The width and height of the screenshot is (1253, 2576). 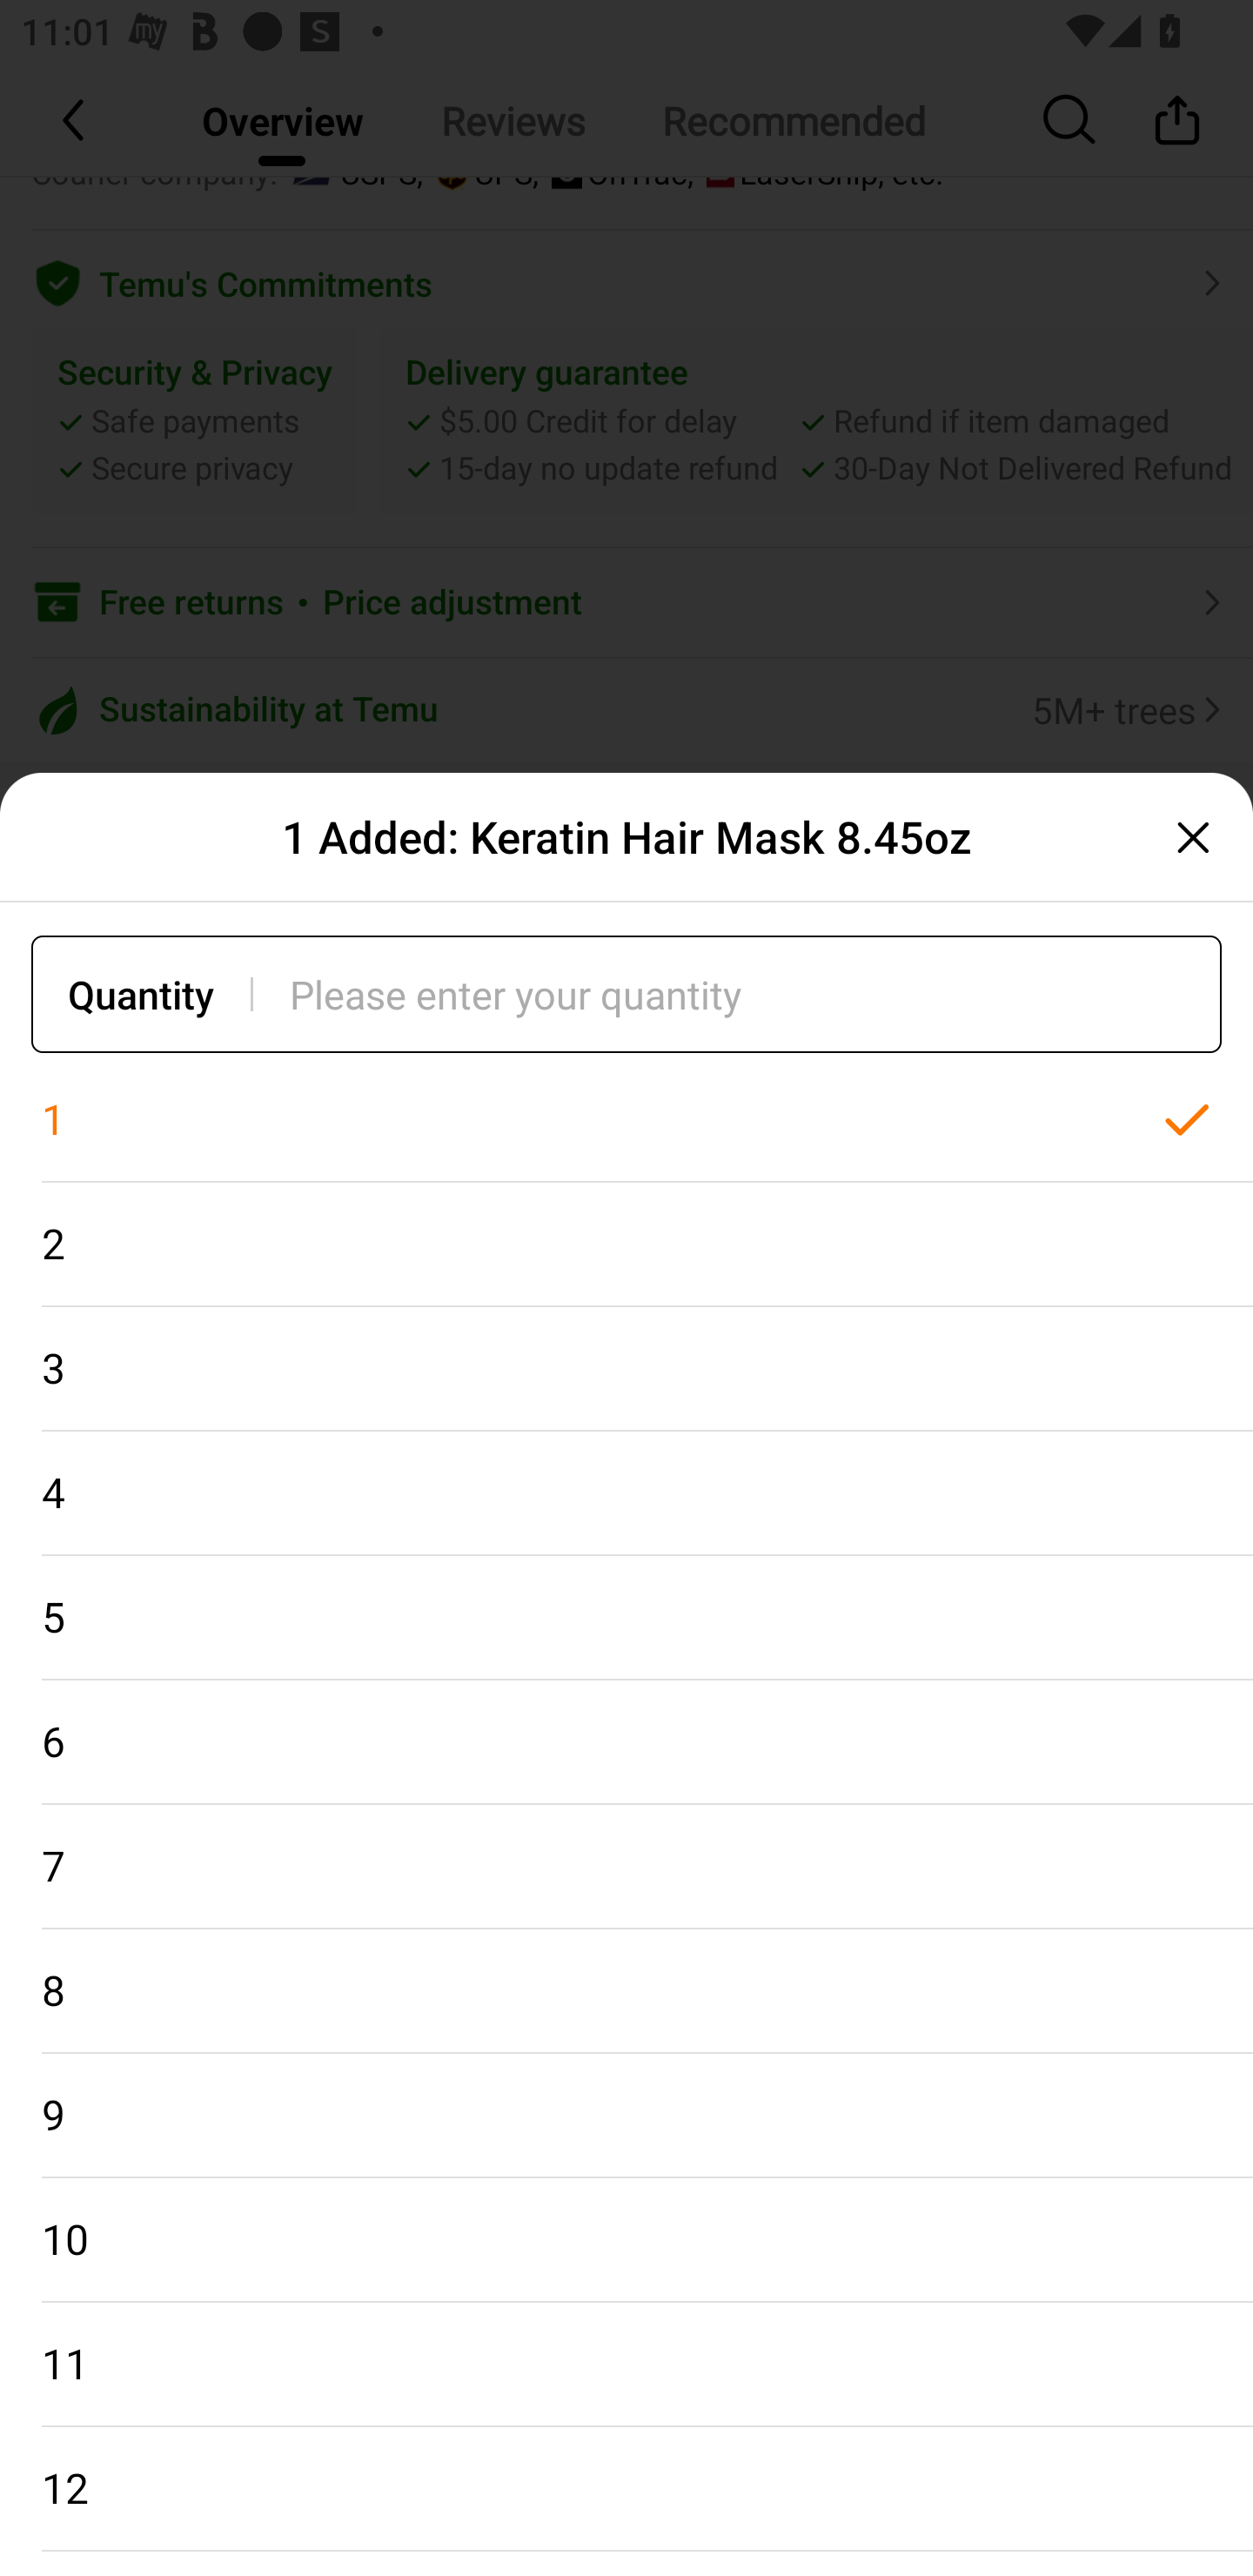 What do you see at coordinates (626, 2489) in the screenshot?
I see `12` at bounding box center [626, 2489].